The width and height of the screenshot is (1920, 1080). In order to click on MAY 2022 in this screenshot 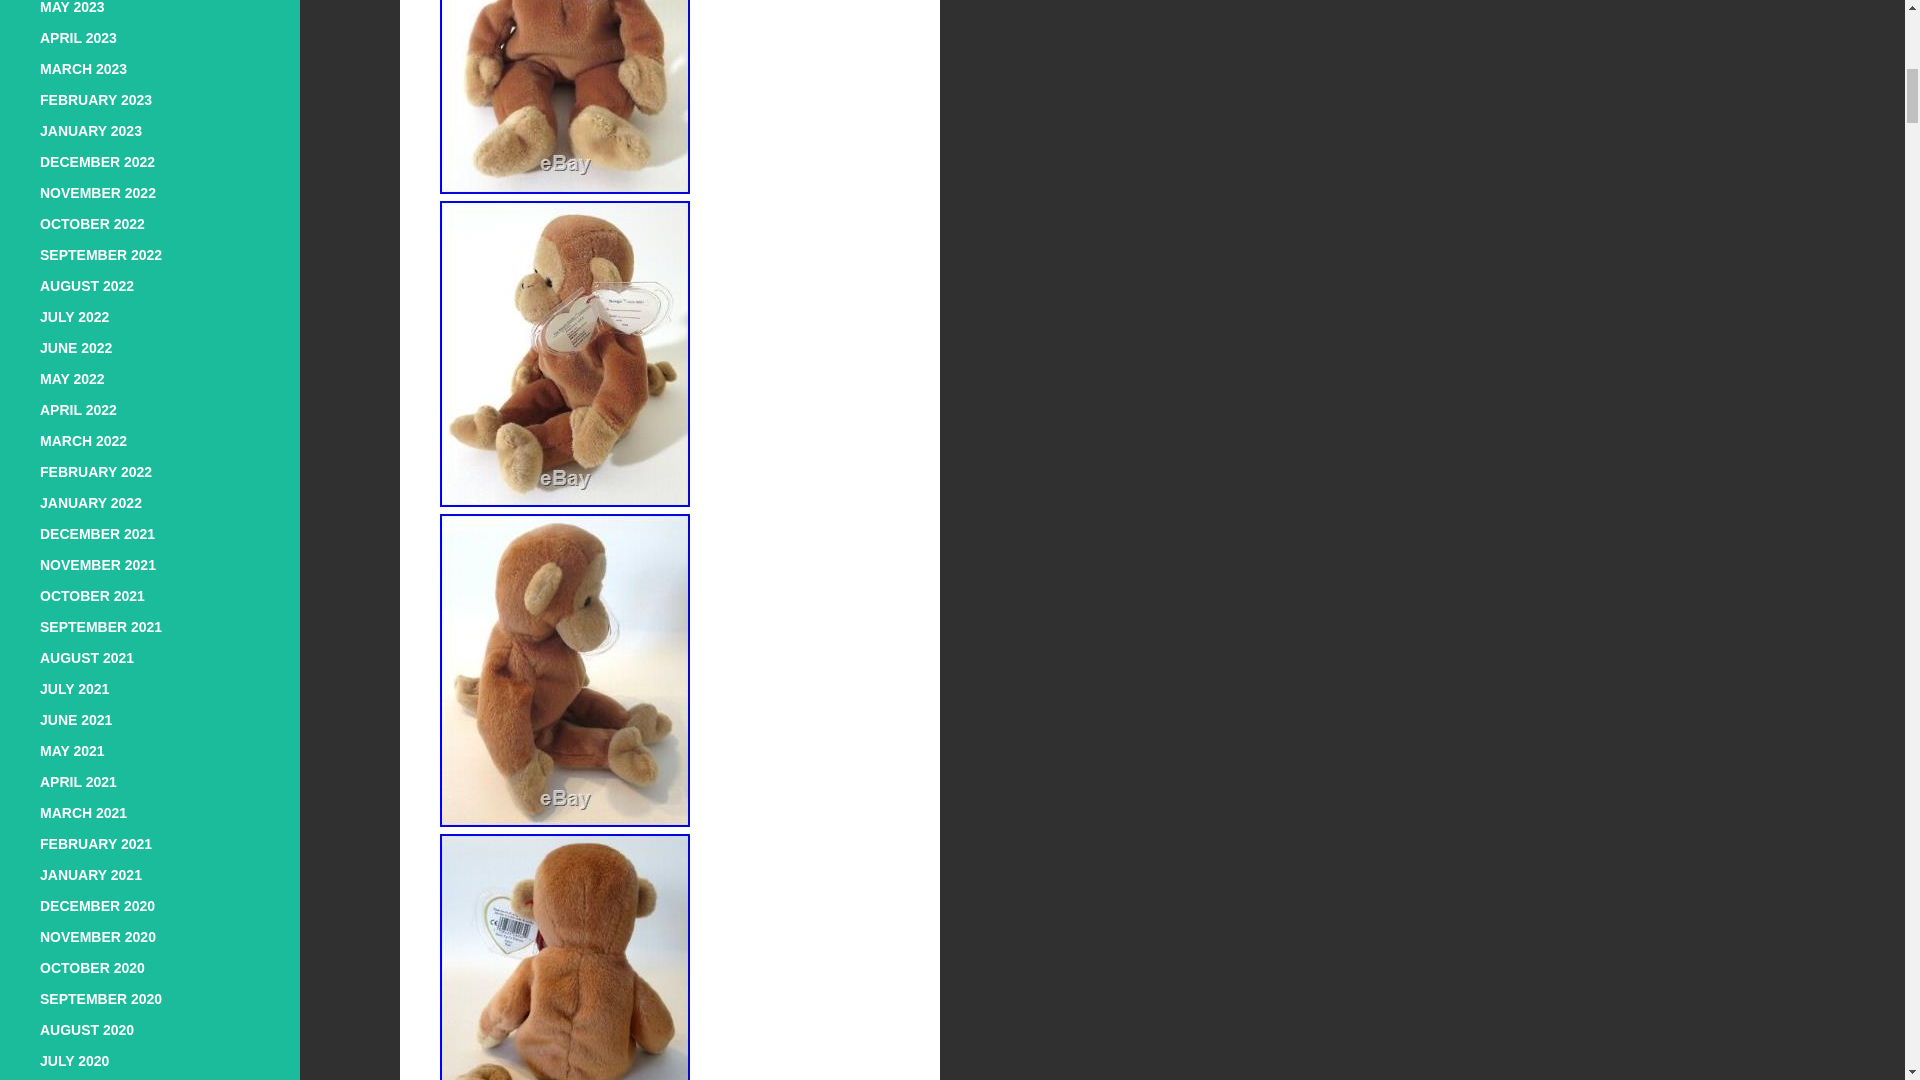, I will do `click(72, 378)`.